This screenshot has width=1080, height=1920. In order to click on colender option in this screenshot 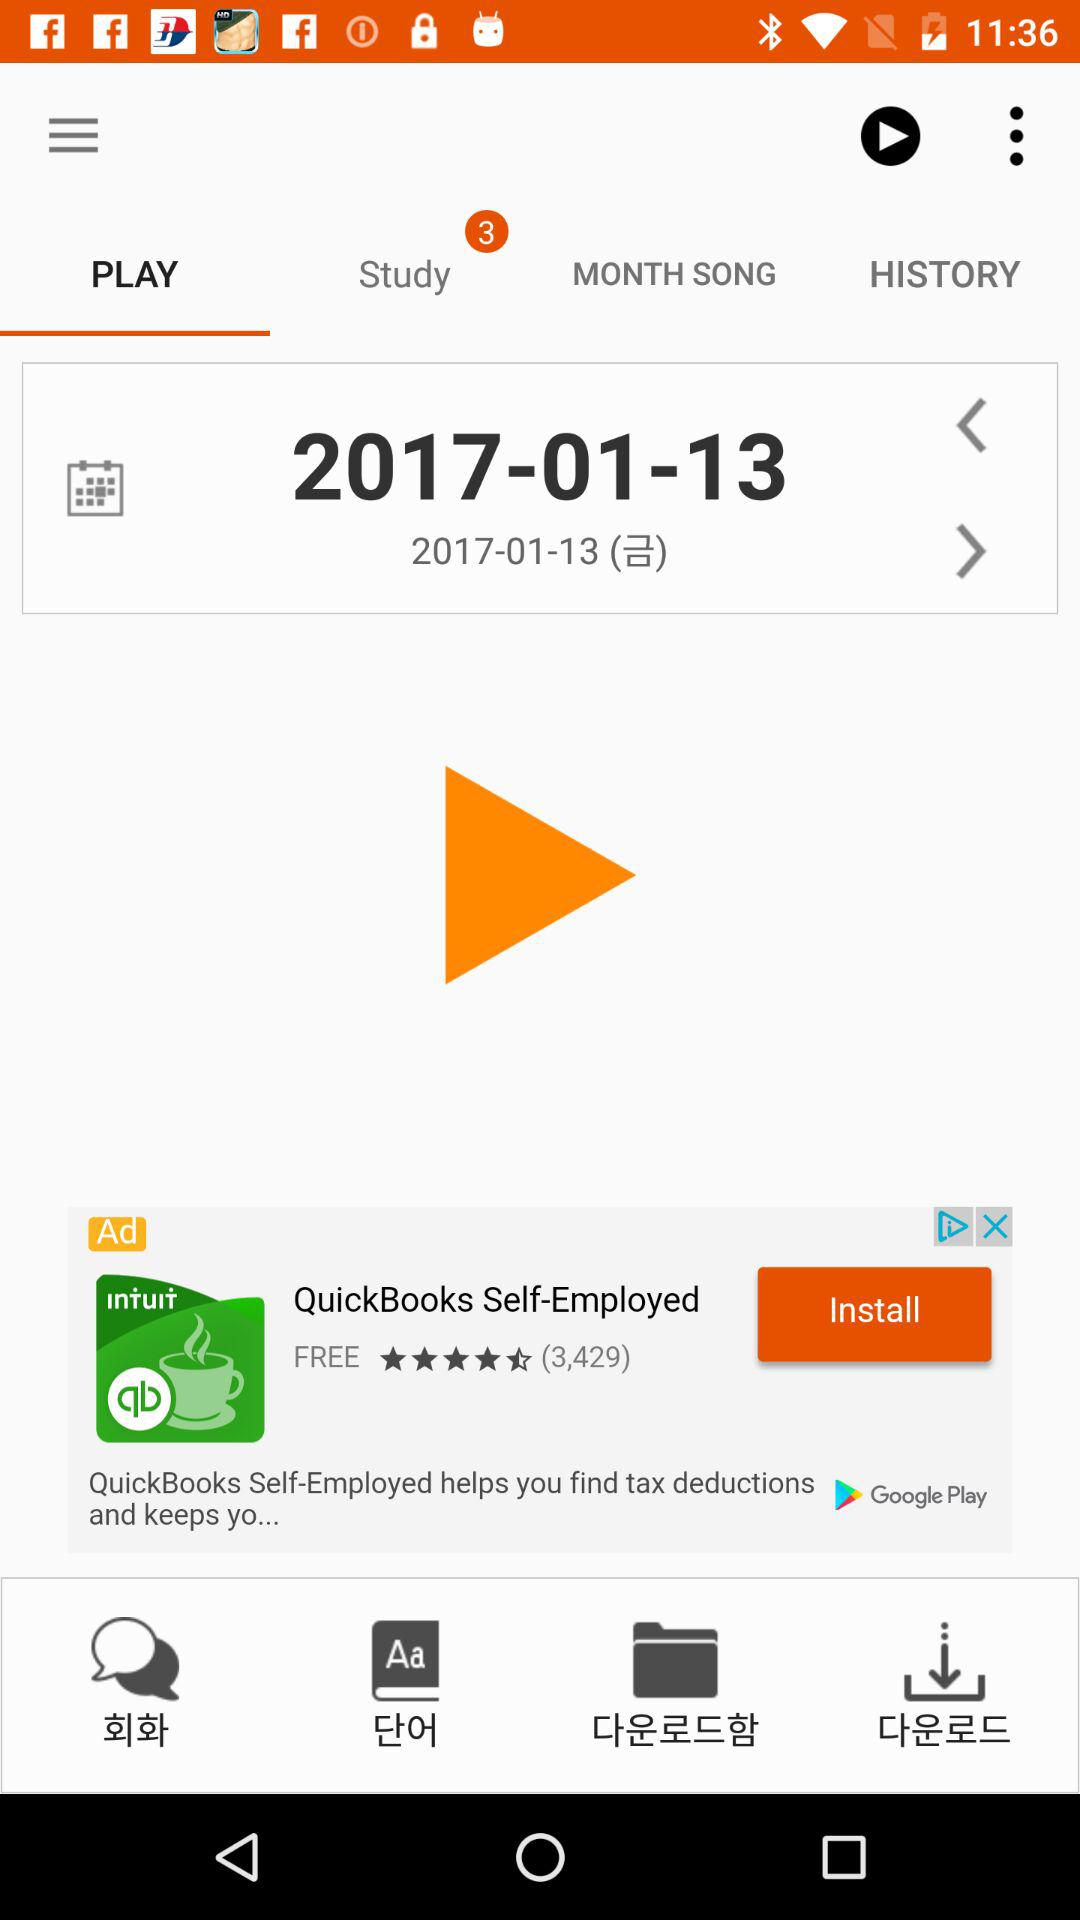, I will do `click(94, 488)`.